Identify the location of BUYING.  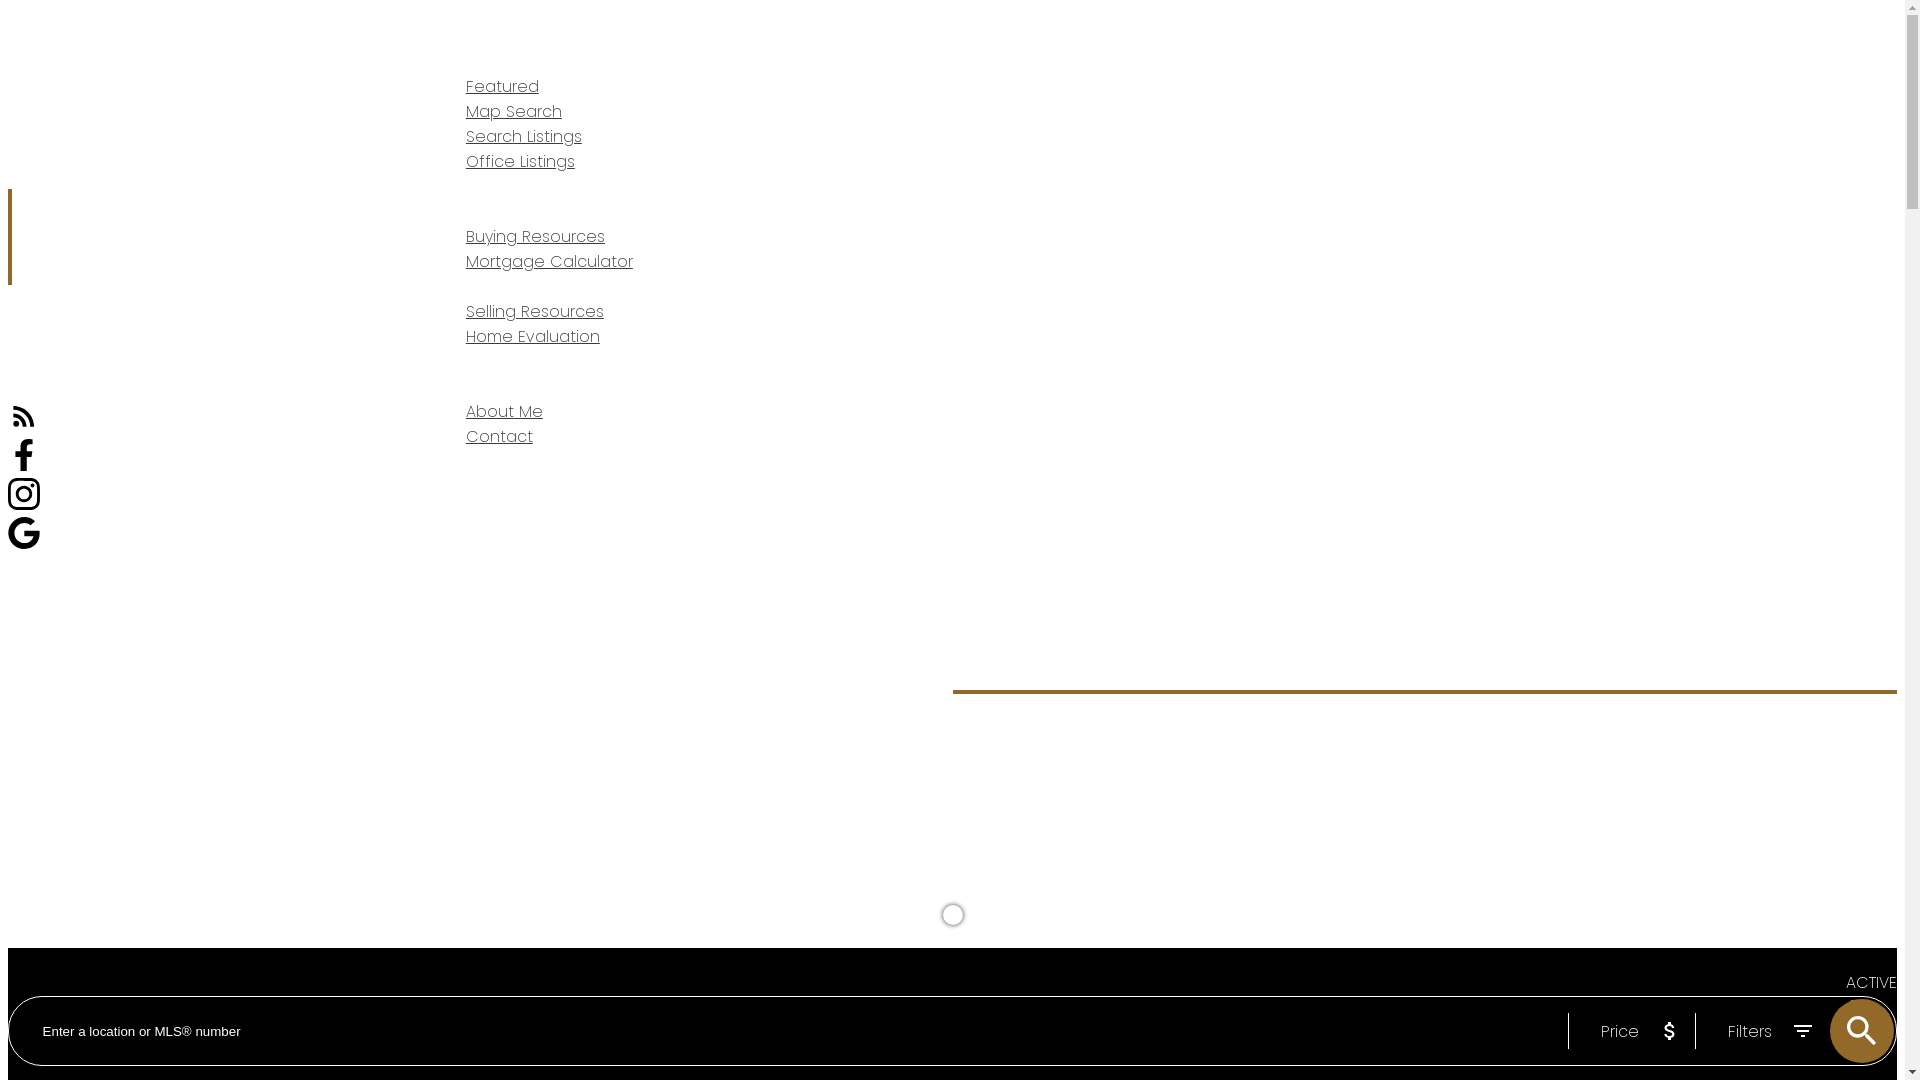
(453, 212).